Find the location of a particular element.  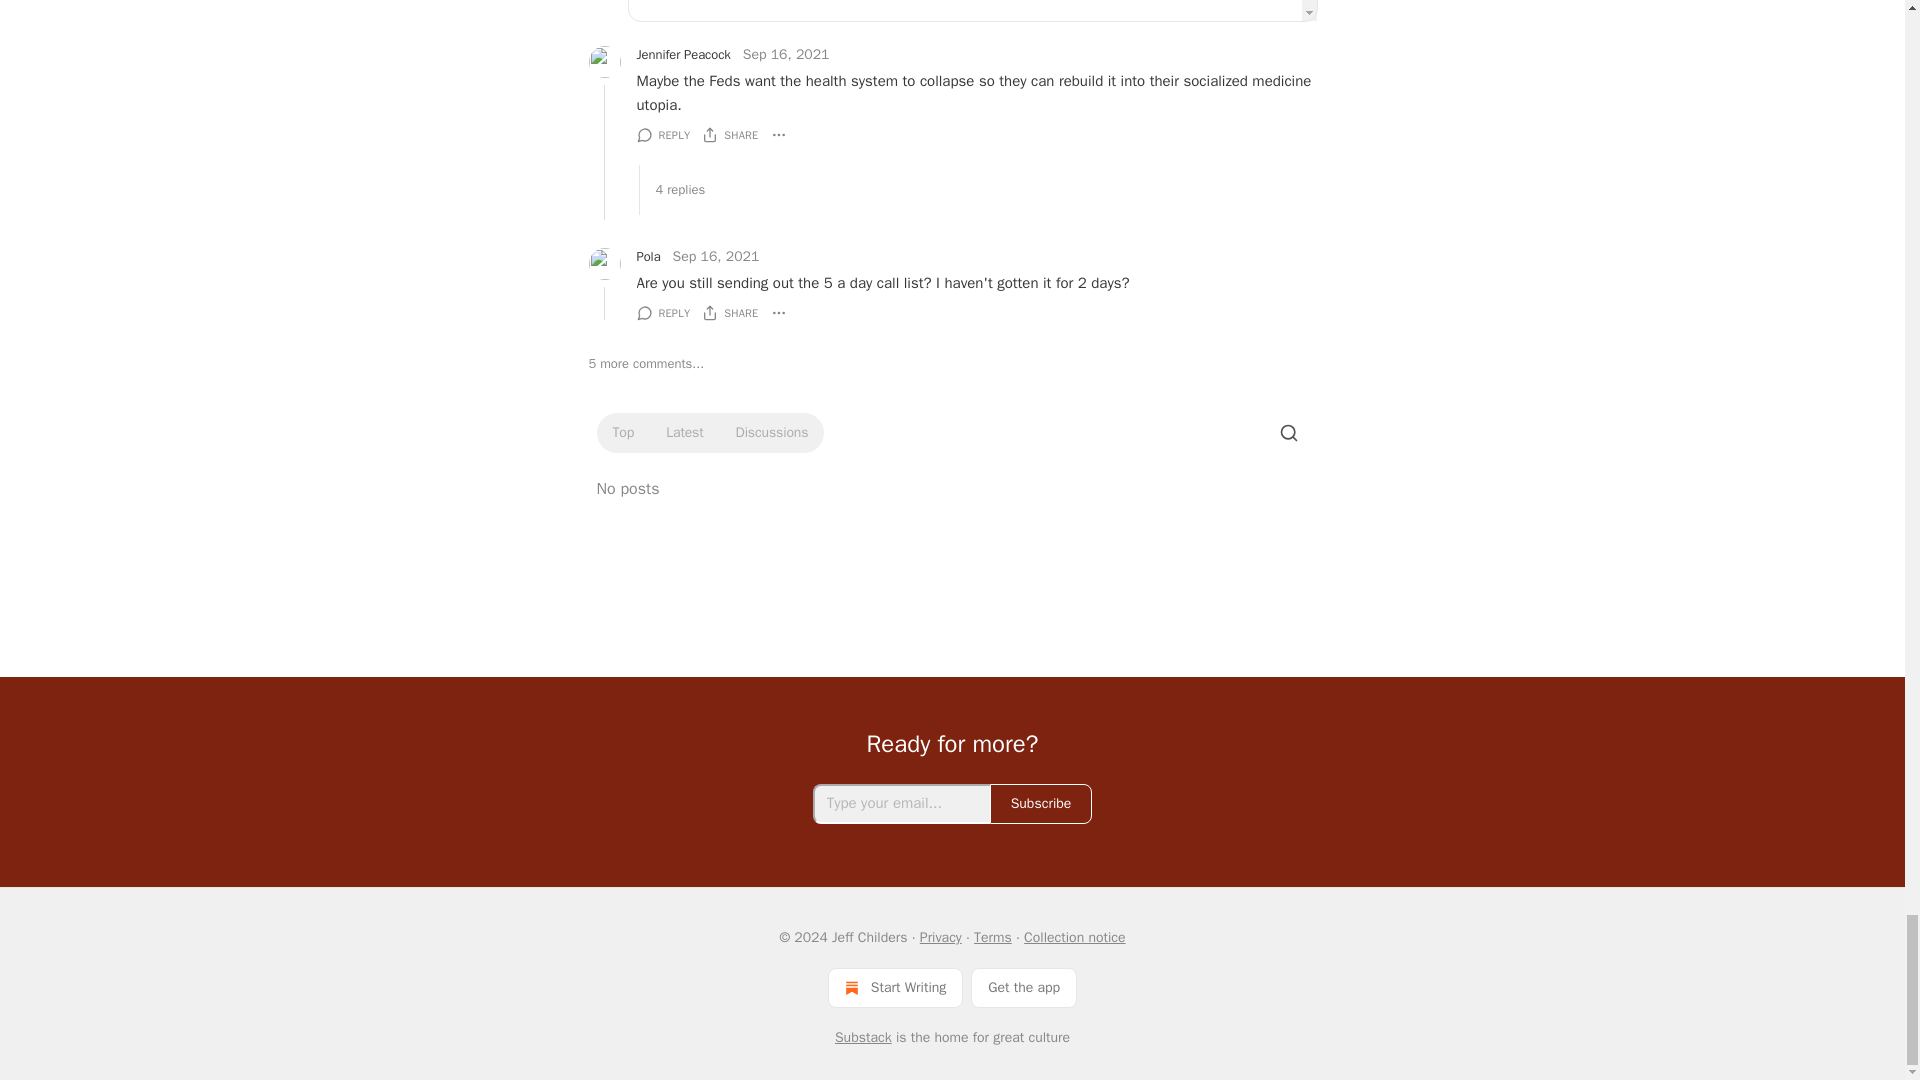

Sep 16, 2021 is located at coordinates (786, 54).